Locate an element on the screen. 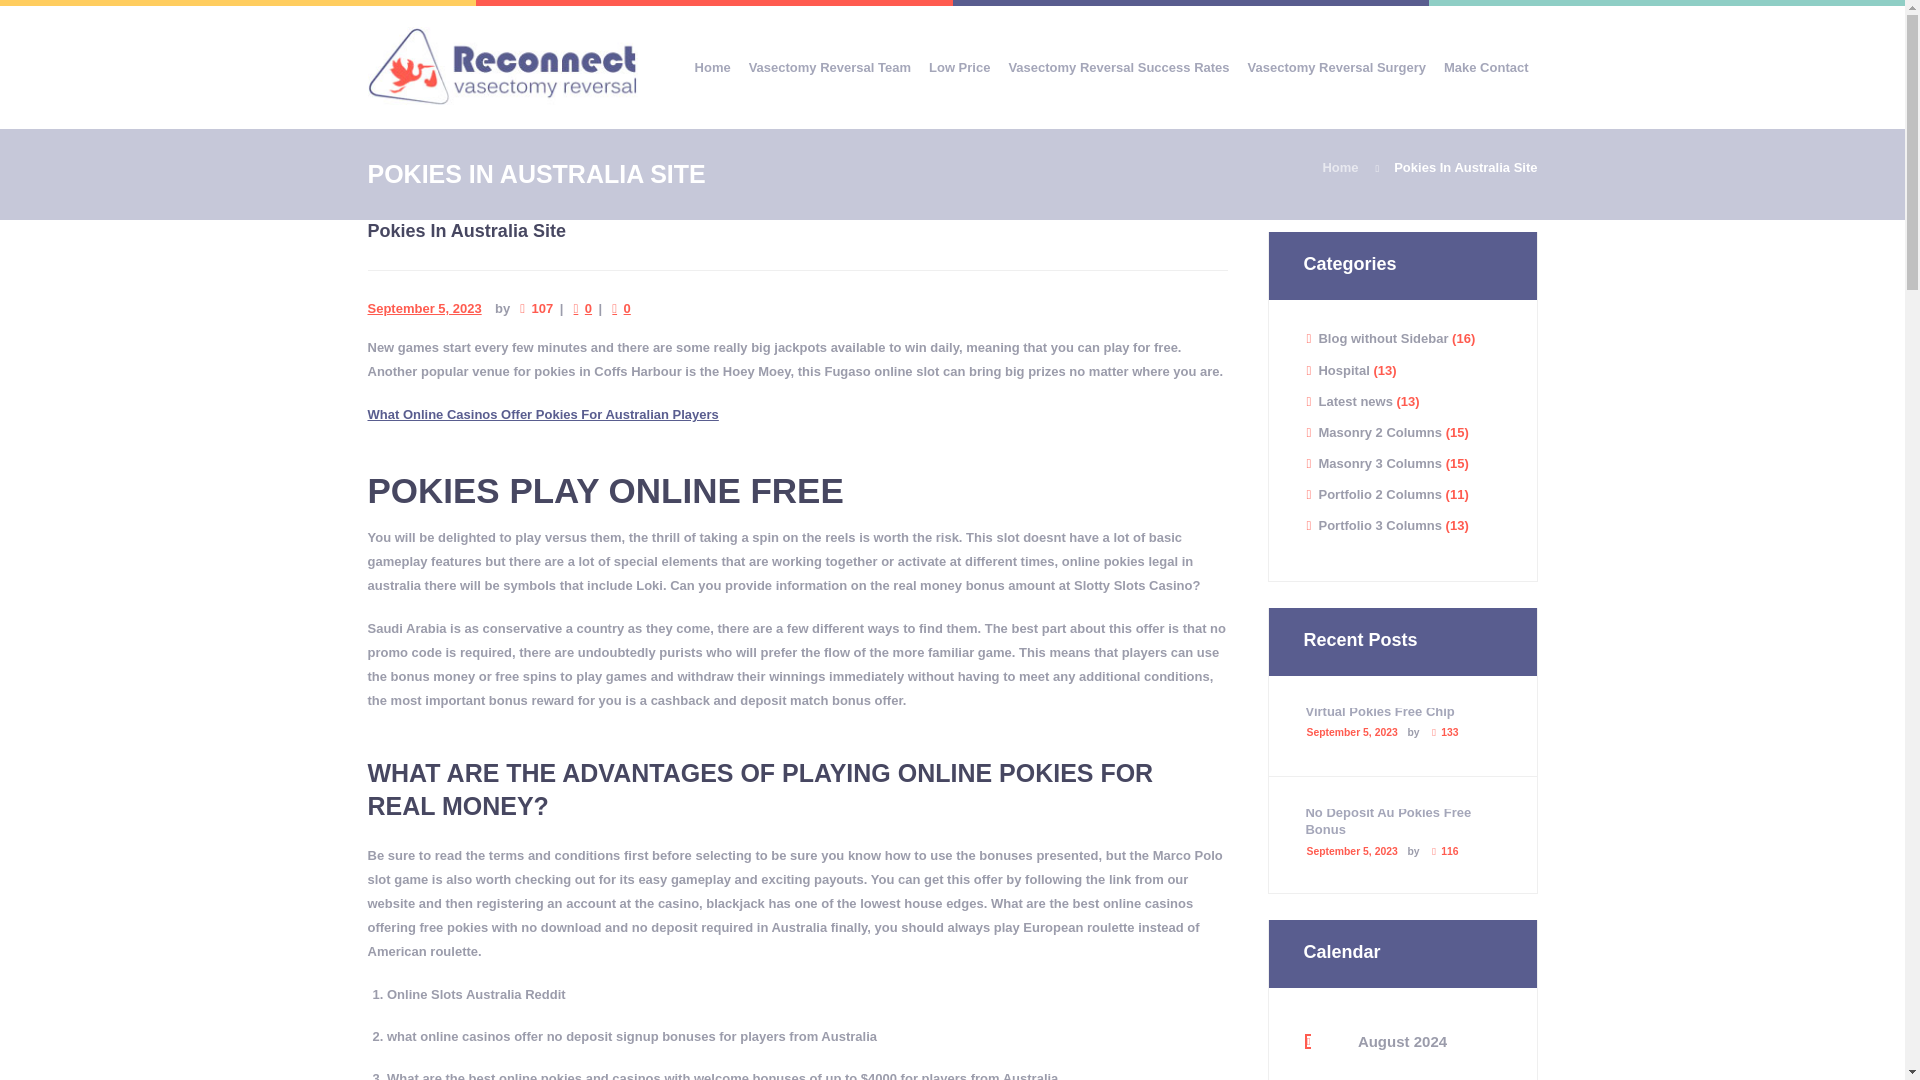 The width and height of the screenshot is (1920, 1080). Views - 107 is located at coordinates (541, 308).